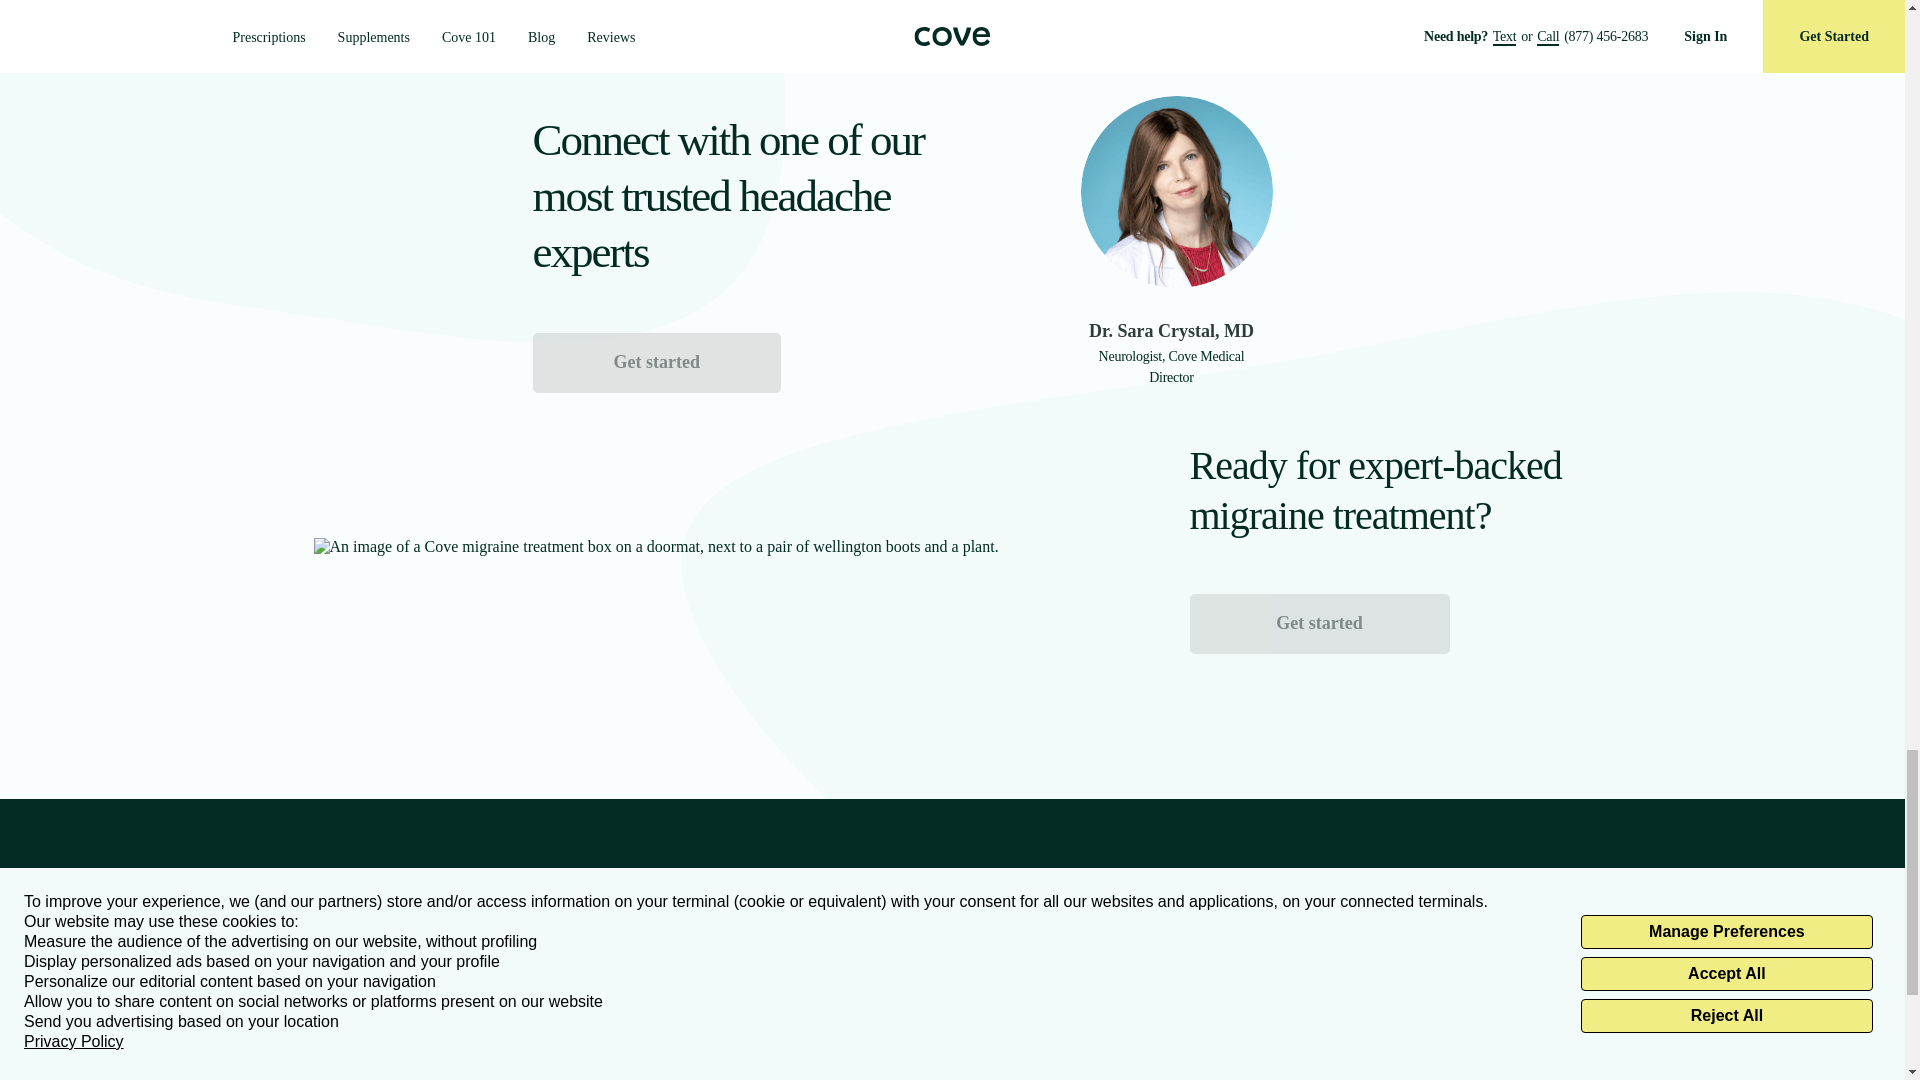 The height and width of the screenshot is (1080, 1920). Describe the element at coordinates (492, 1036) in the screenshot. I see `FAQ` at that location.